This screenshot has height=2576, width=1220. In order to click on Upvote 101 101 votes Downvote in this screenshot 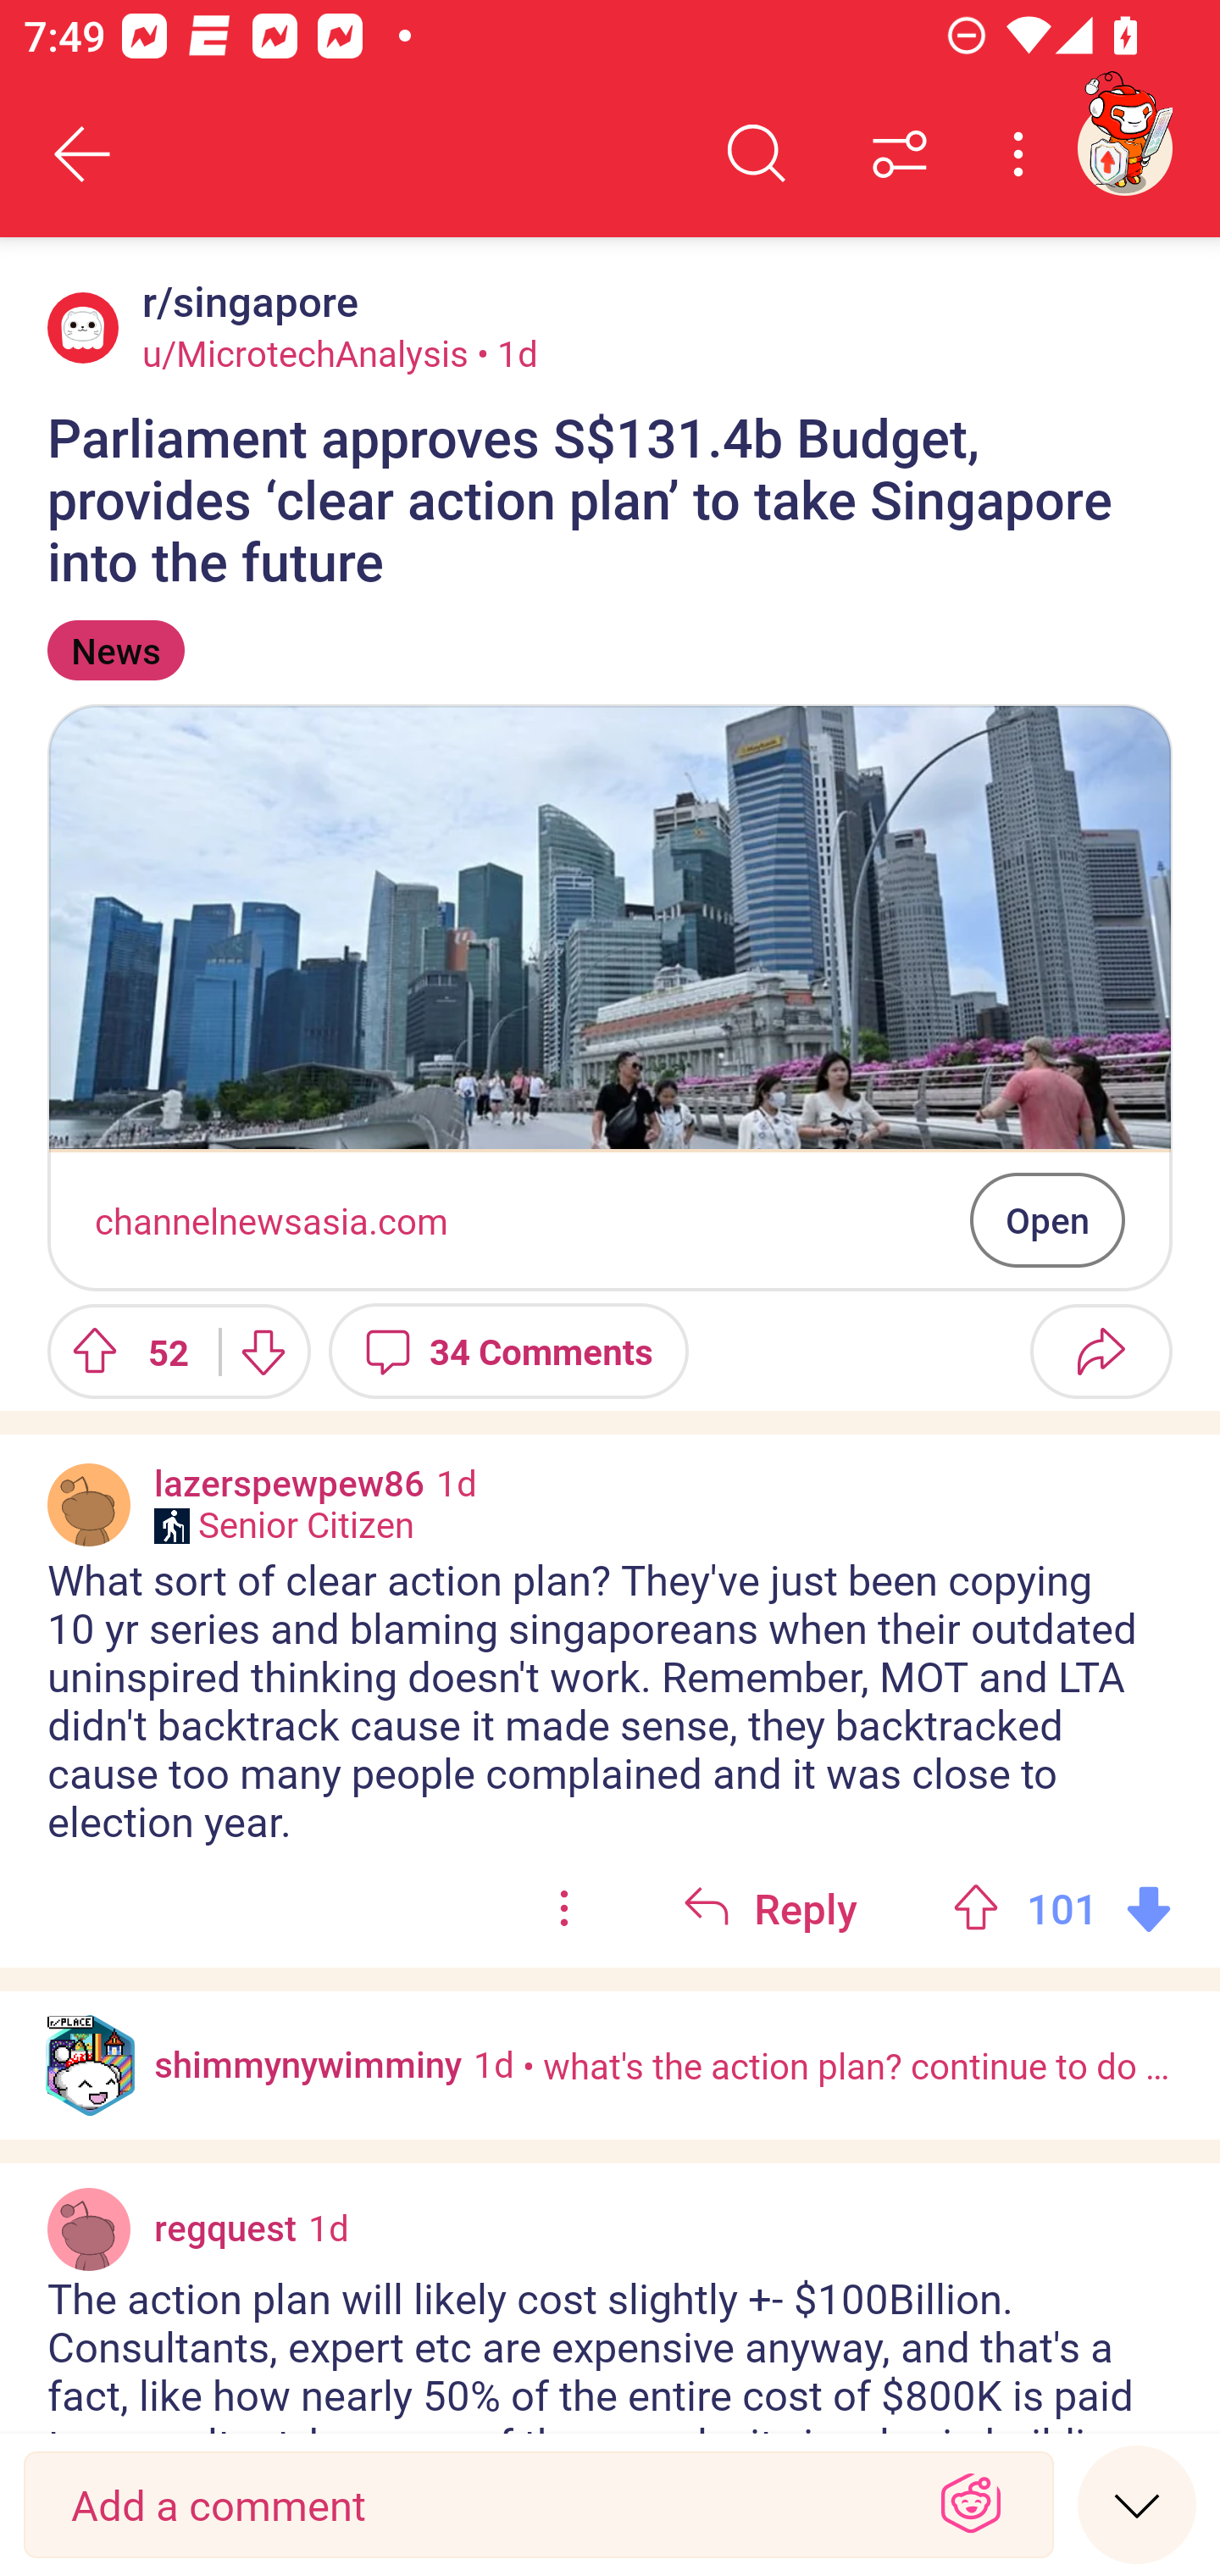, I will do `click(1062, 1908)`.